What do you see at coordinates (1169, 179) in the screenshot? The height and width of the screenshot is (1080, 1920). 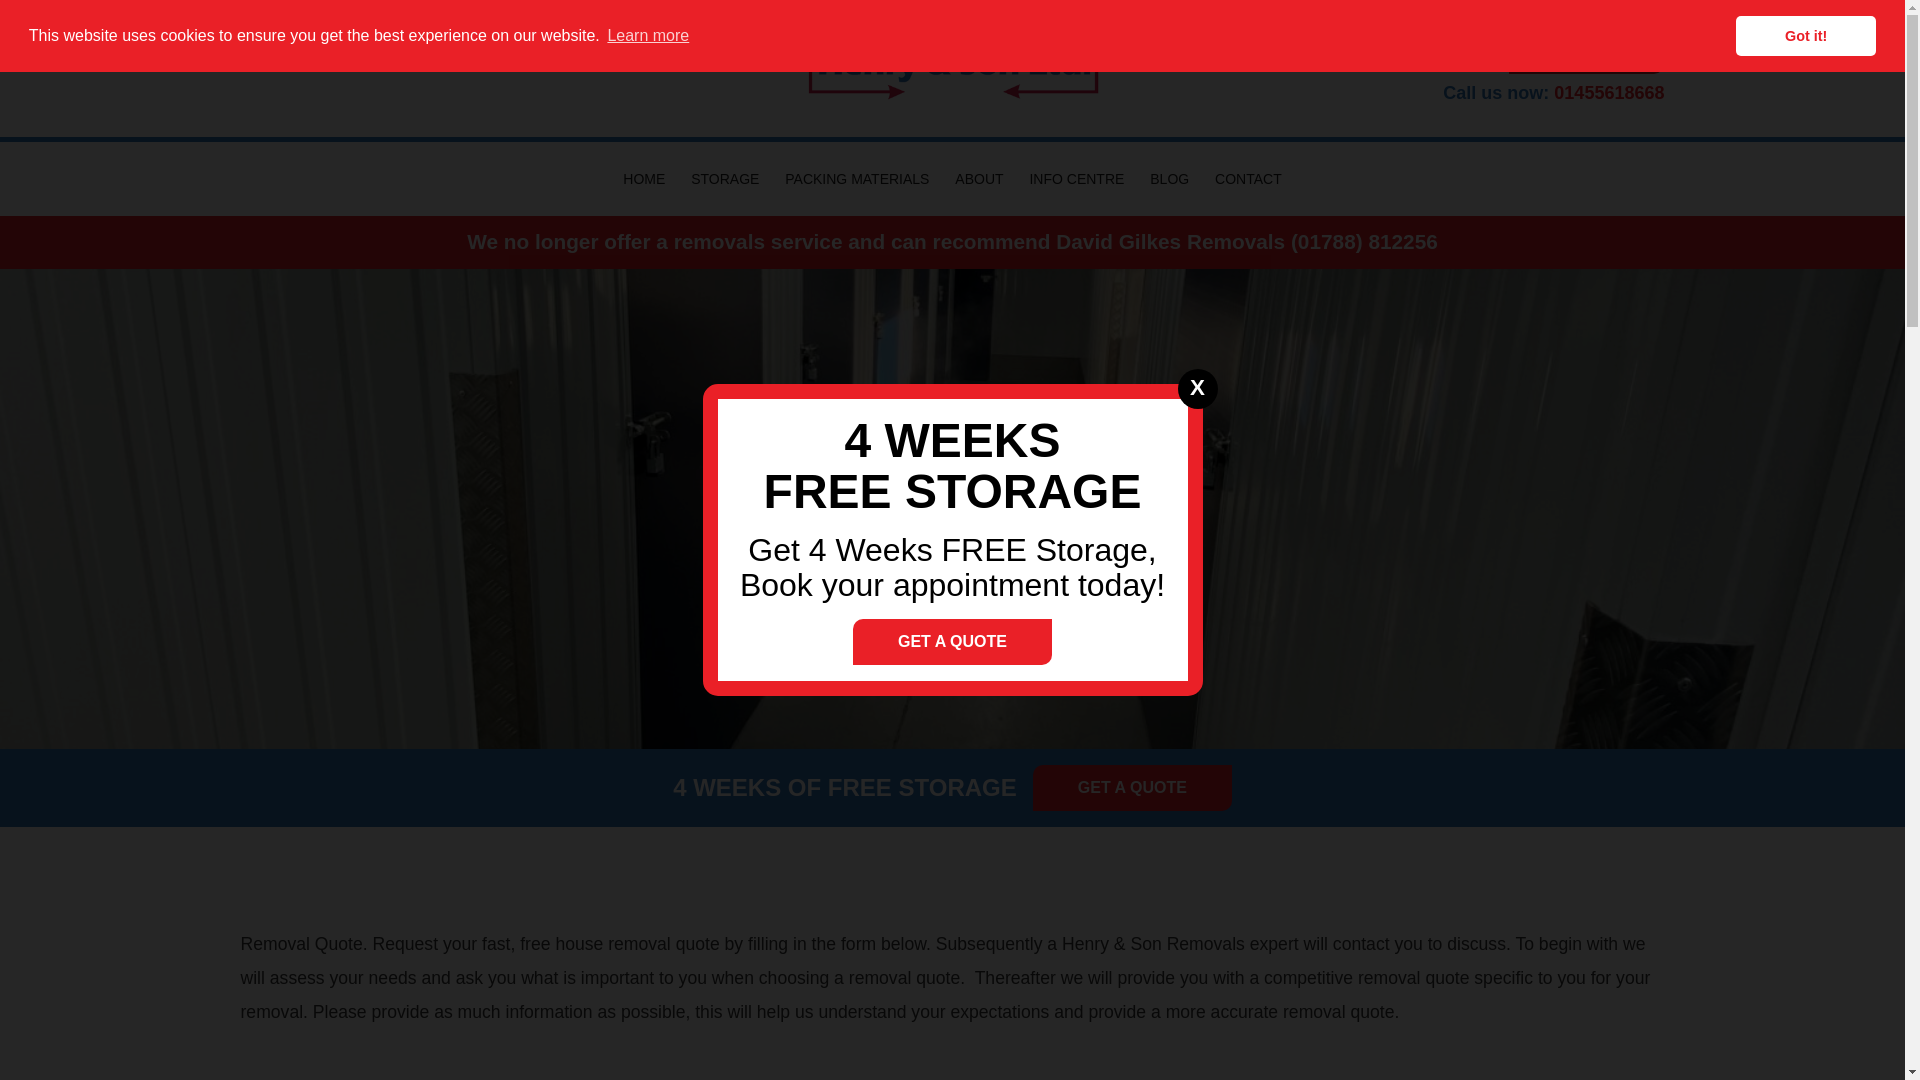 I see `BLOG` at bounding box center [1169, 179].